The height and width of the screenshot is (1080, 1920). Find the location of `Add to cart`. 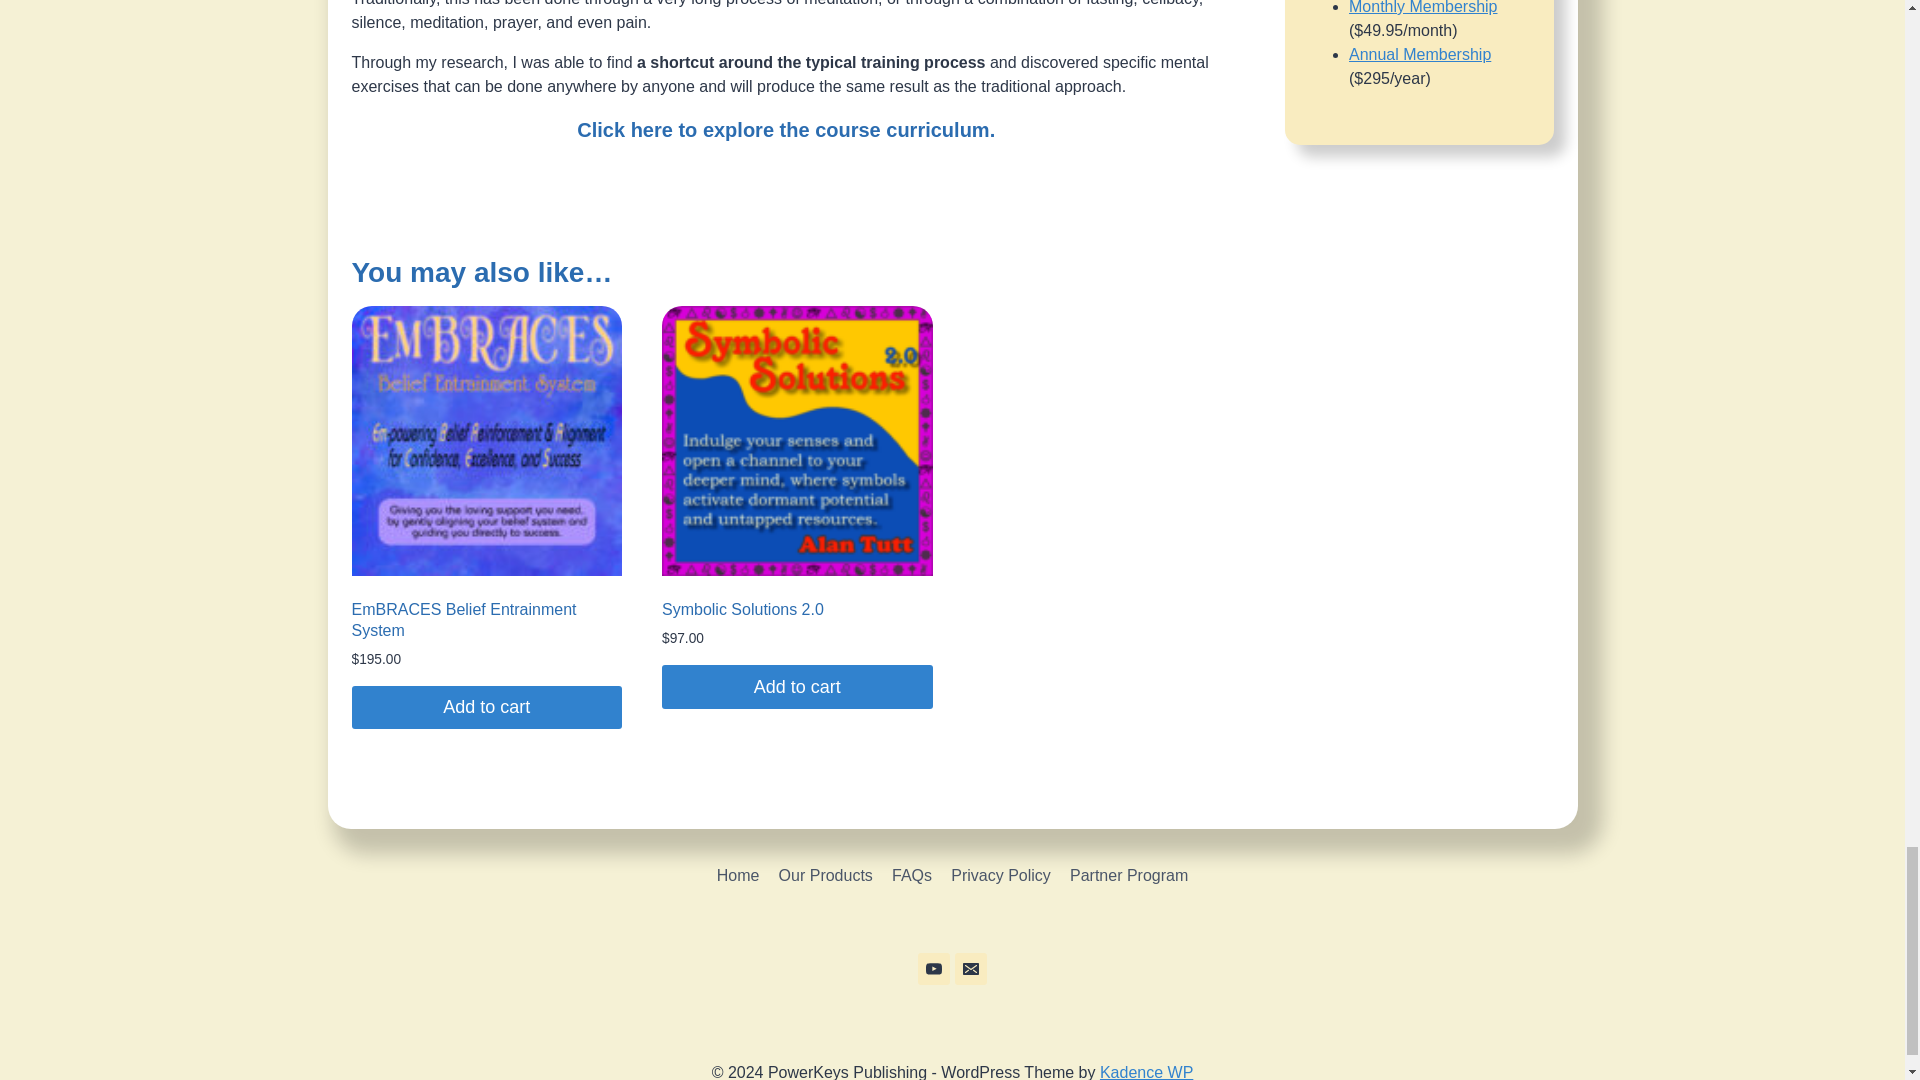

Add to cart is located at coordinates (486, 707).